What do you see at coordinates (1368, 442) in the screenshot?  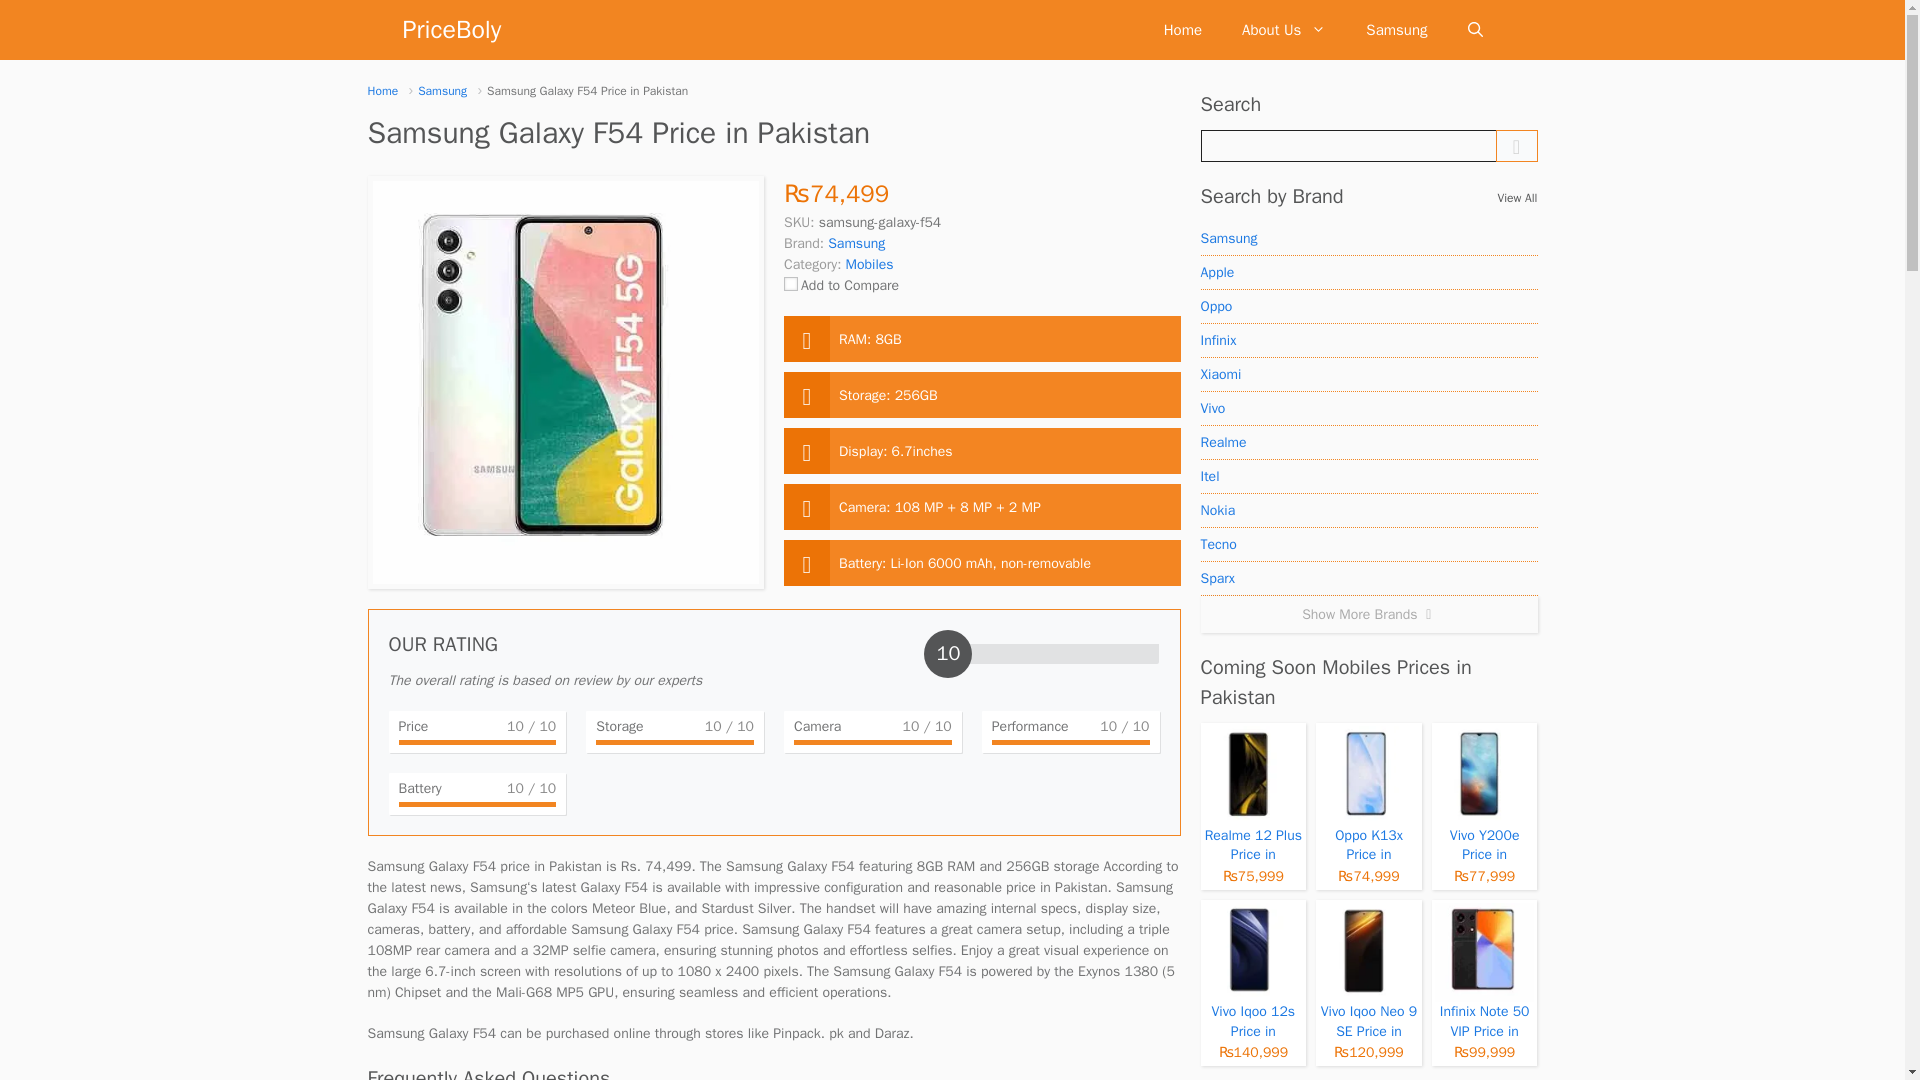 I see `Realme` at bounding box center [1368, 442].